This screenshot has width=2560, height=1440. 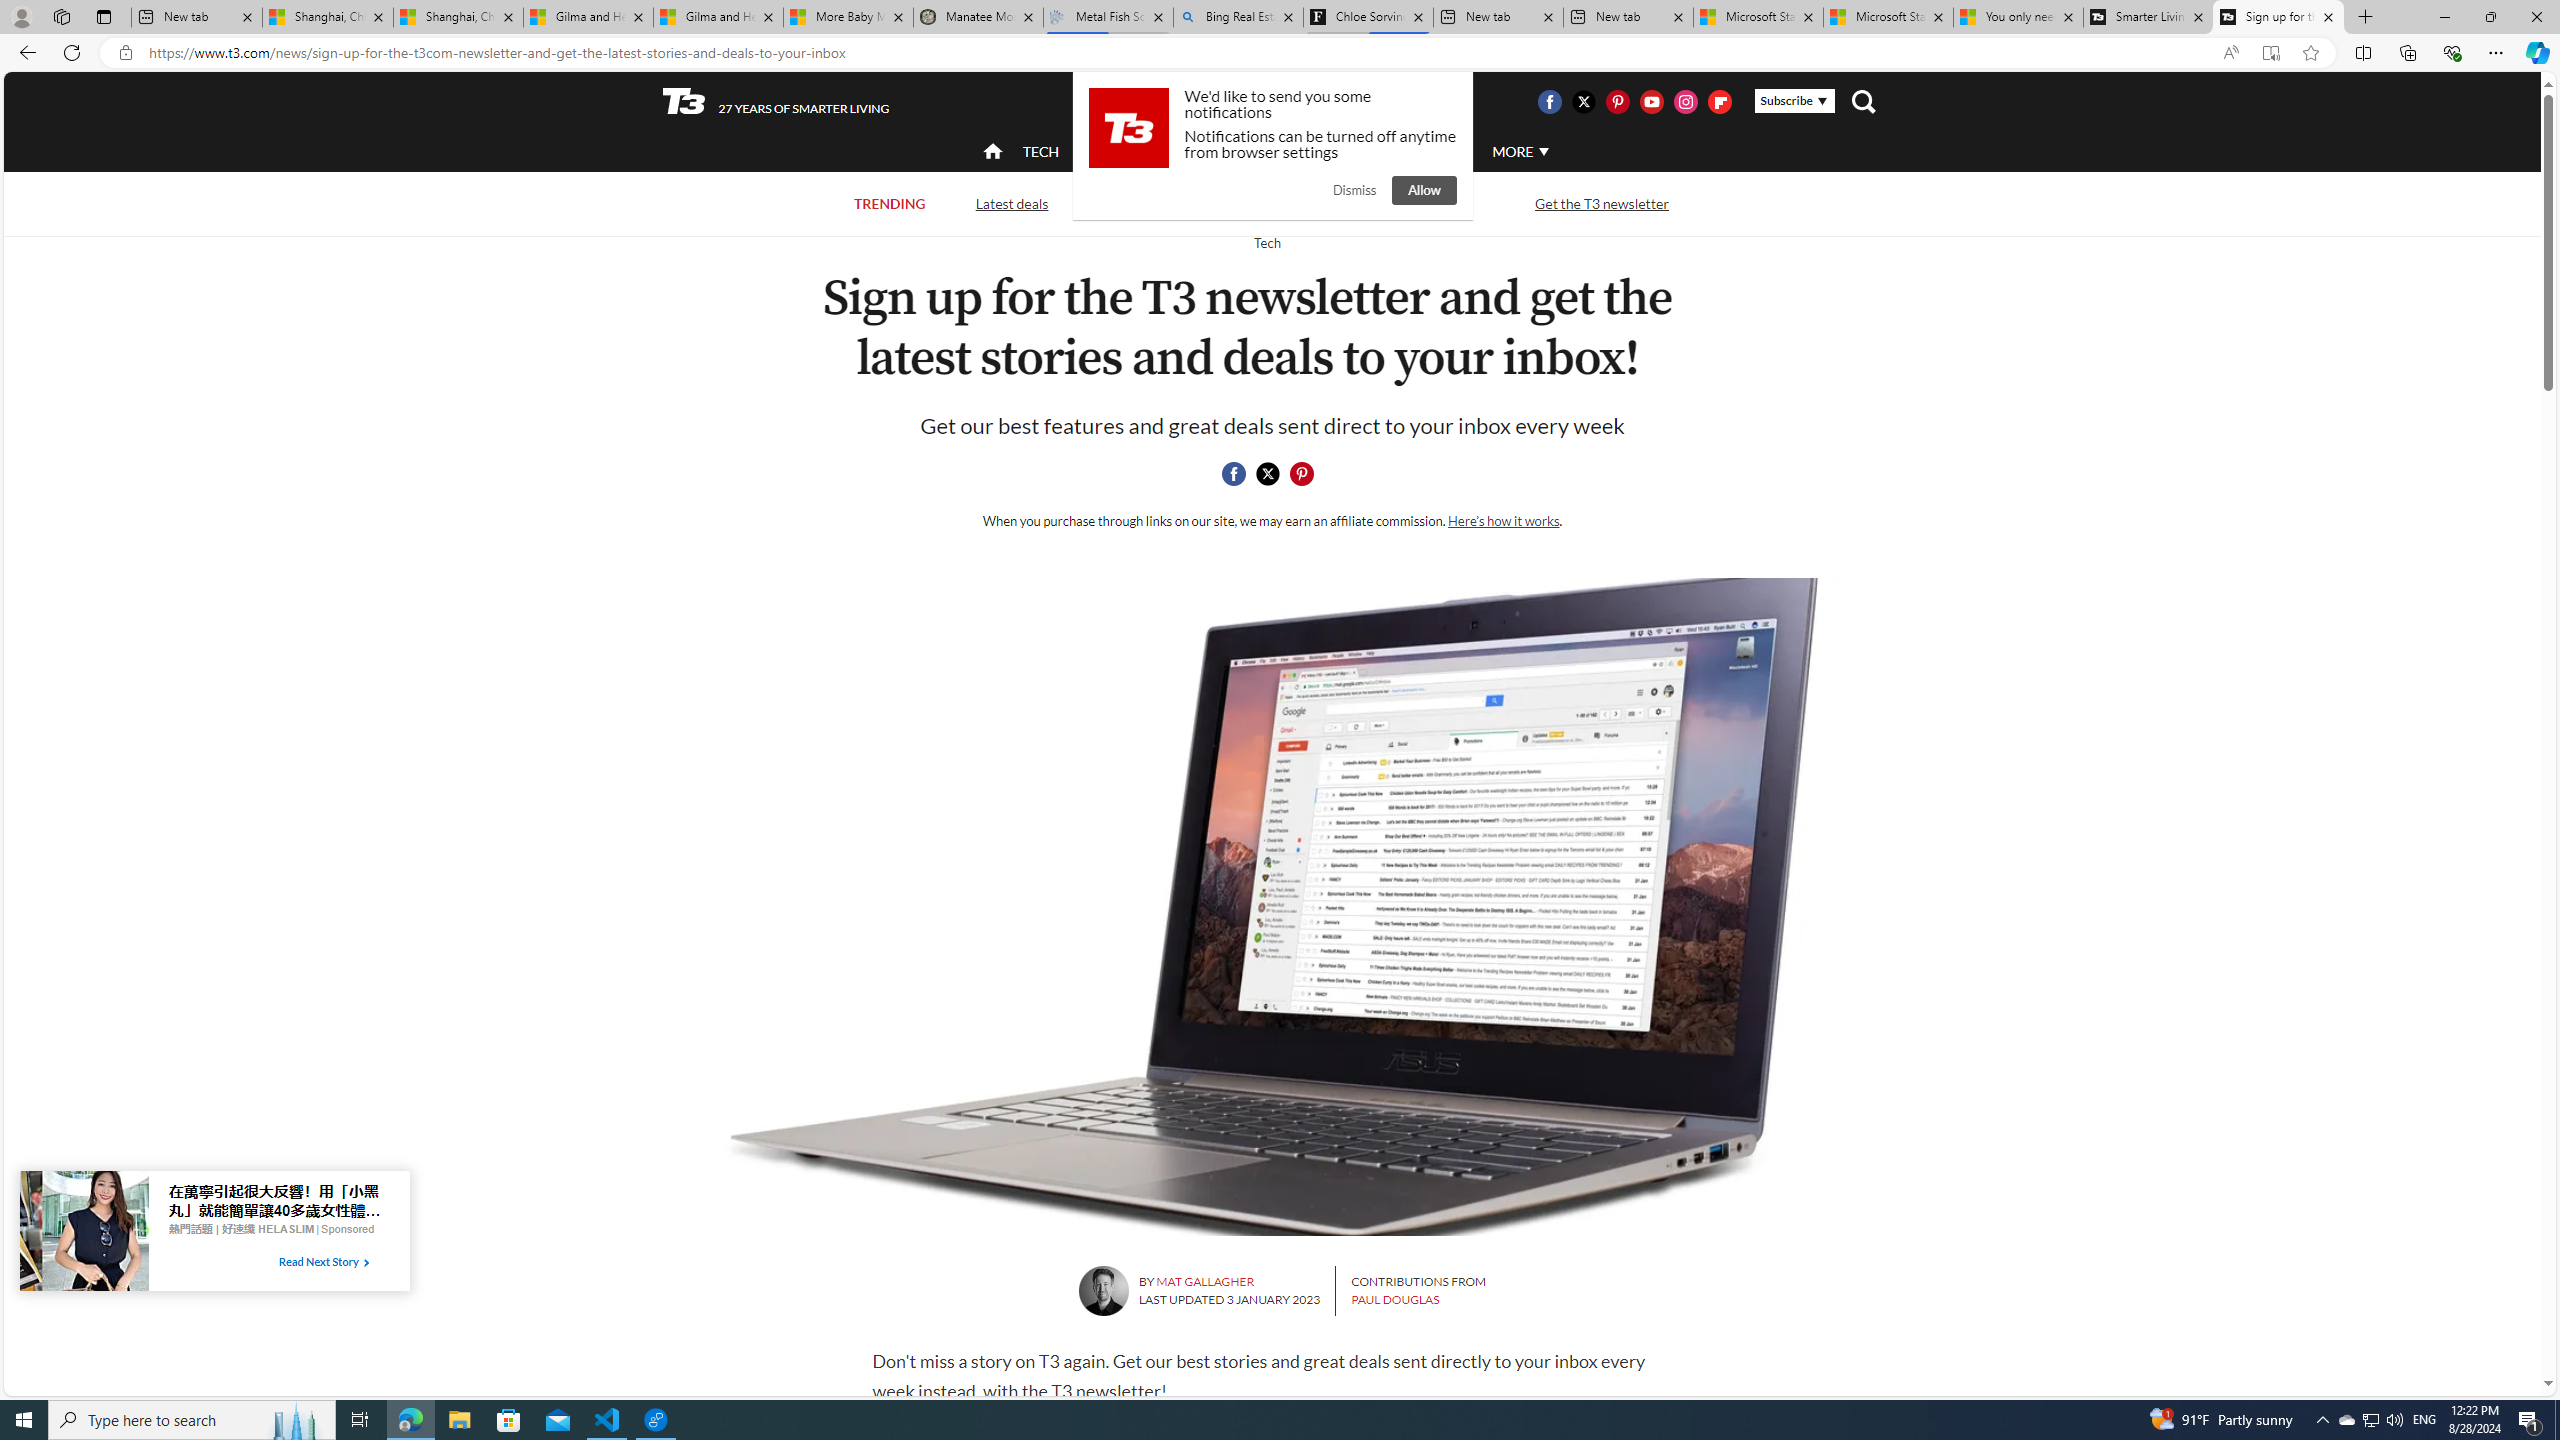 I want to click on flag of UK, so click(x=1323, y=101).